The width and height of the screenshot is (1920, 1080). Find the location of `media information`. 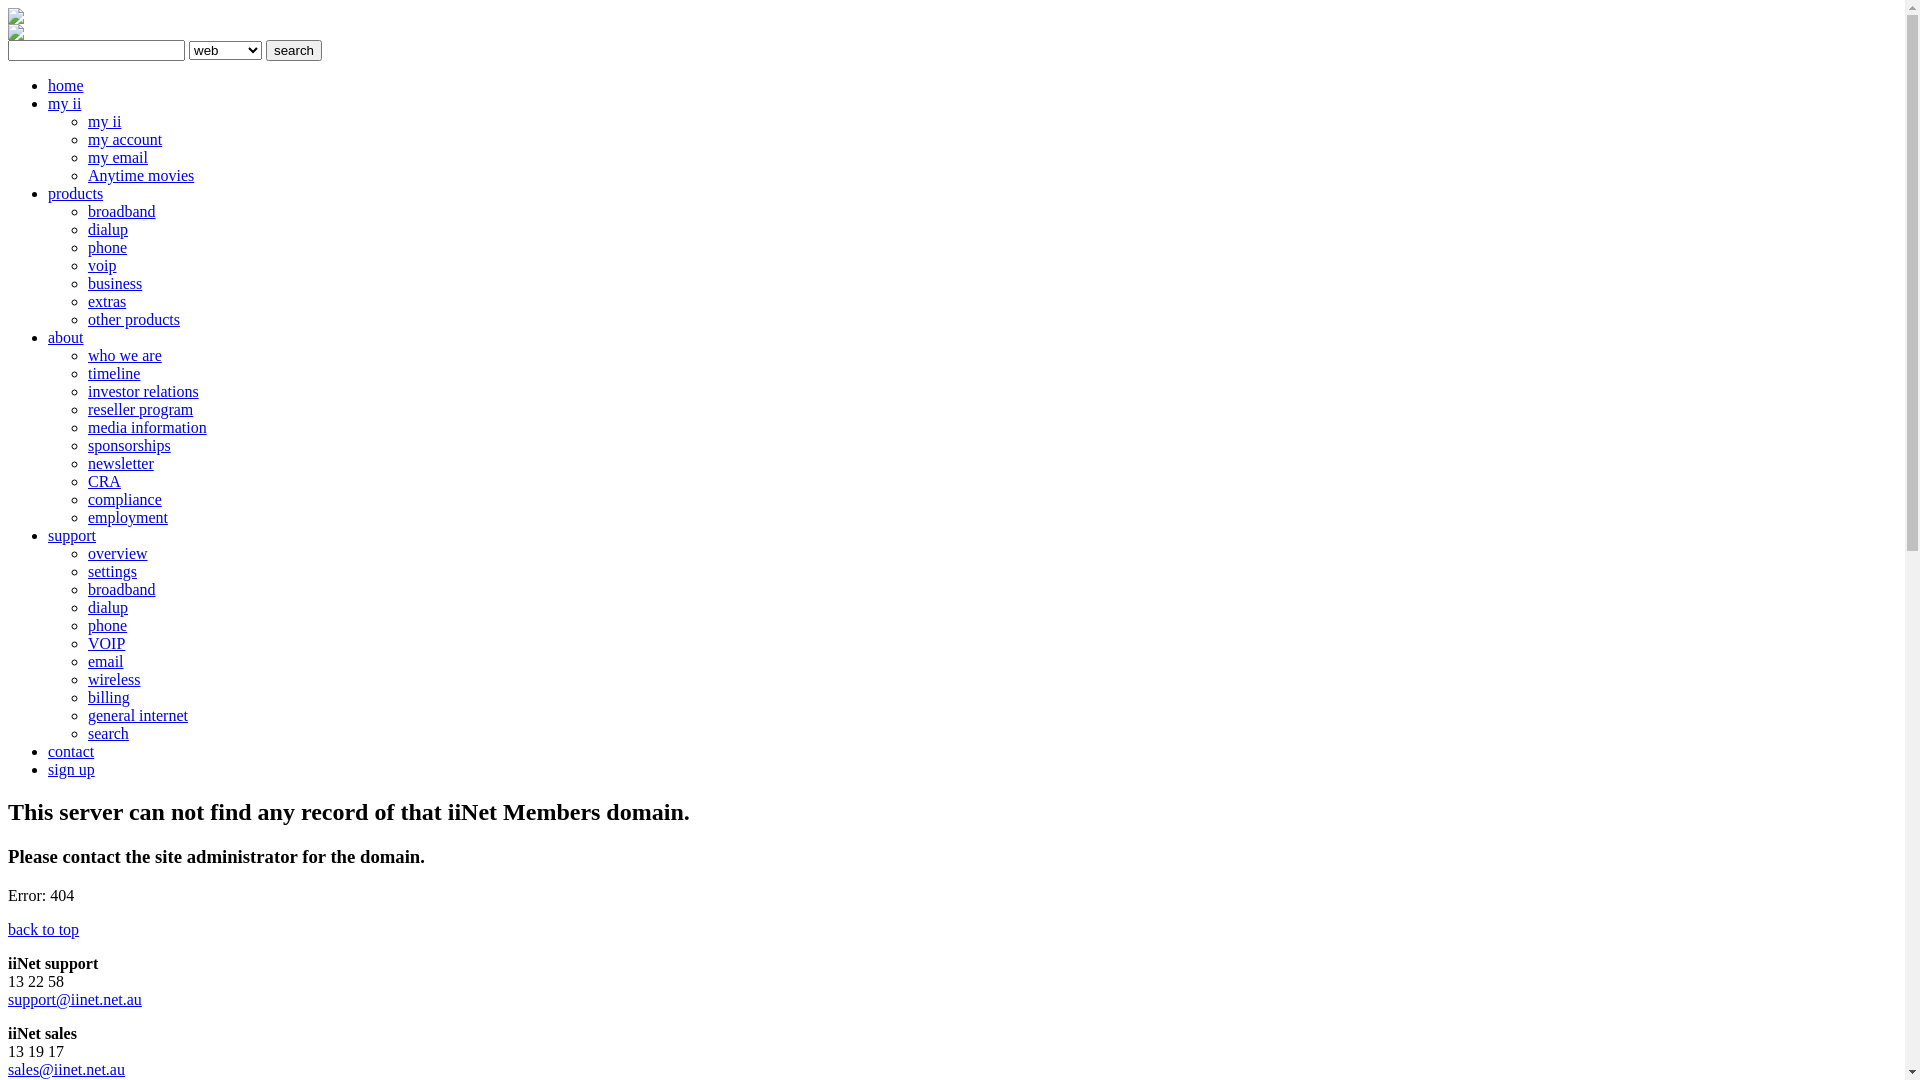

media information is located at coordinates (148, 428).